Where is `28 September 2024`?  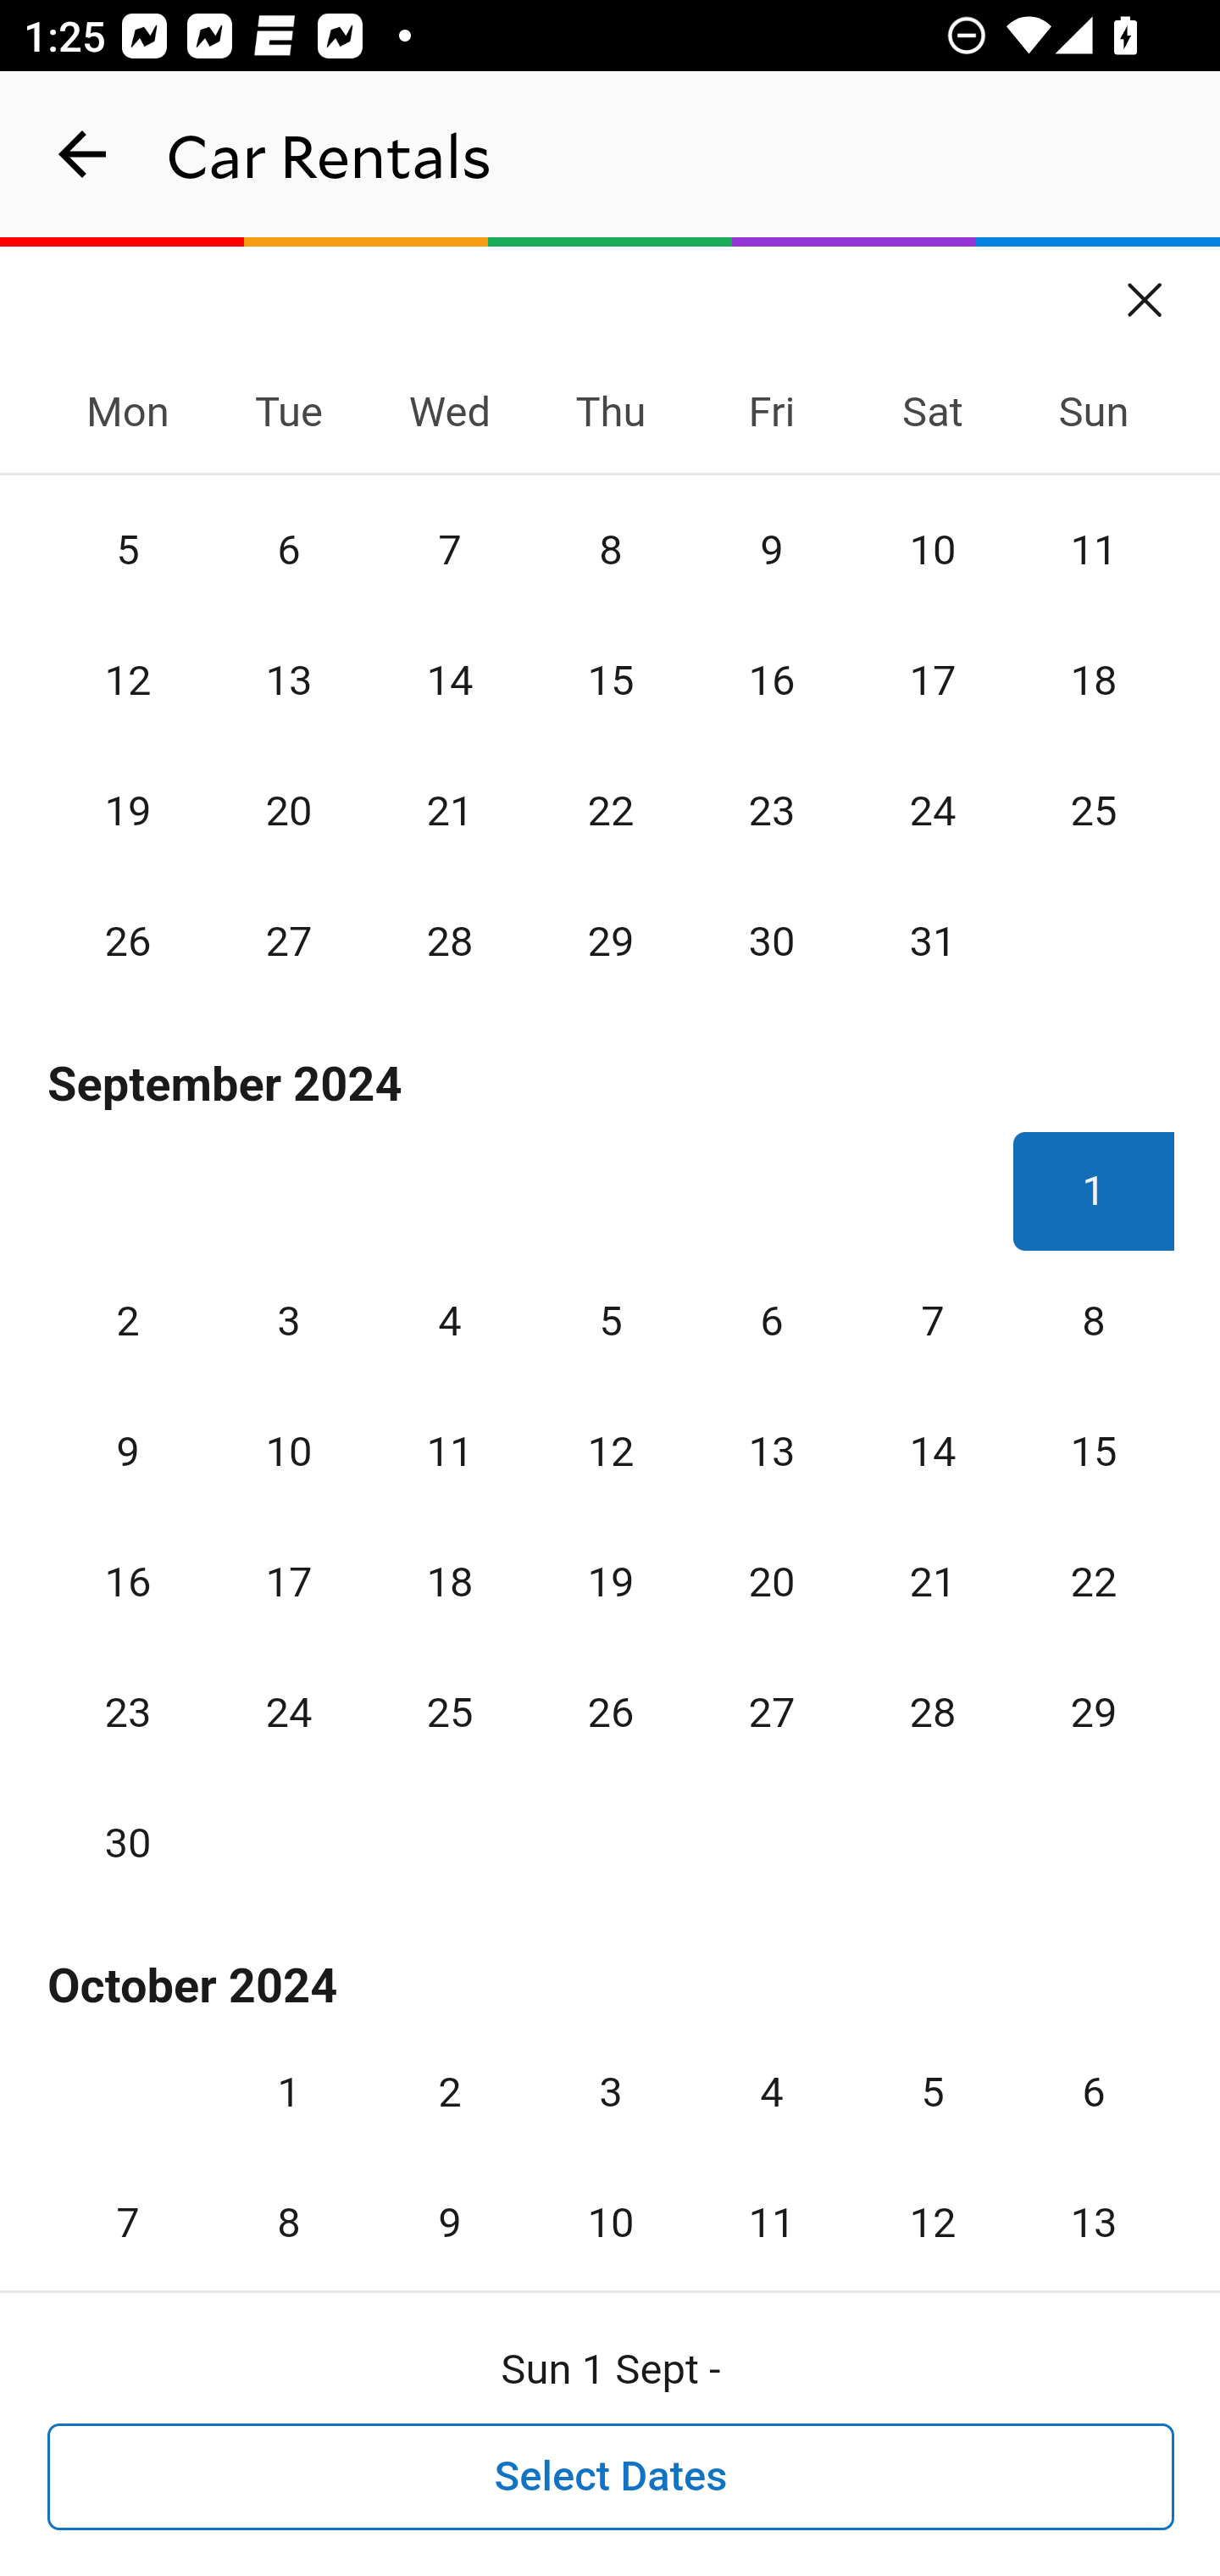
28 September 2024 is located at coordinates (932, 1712).